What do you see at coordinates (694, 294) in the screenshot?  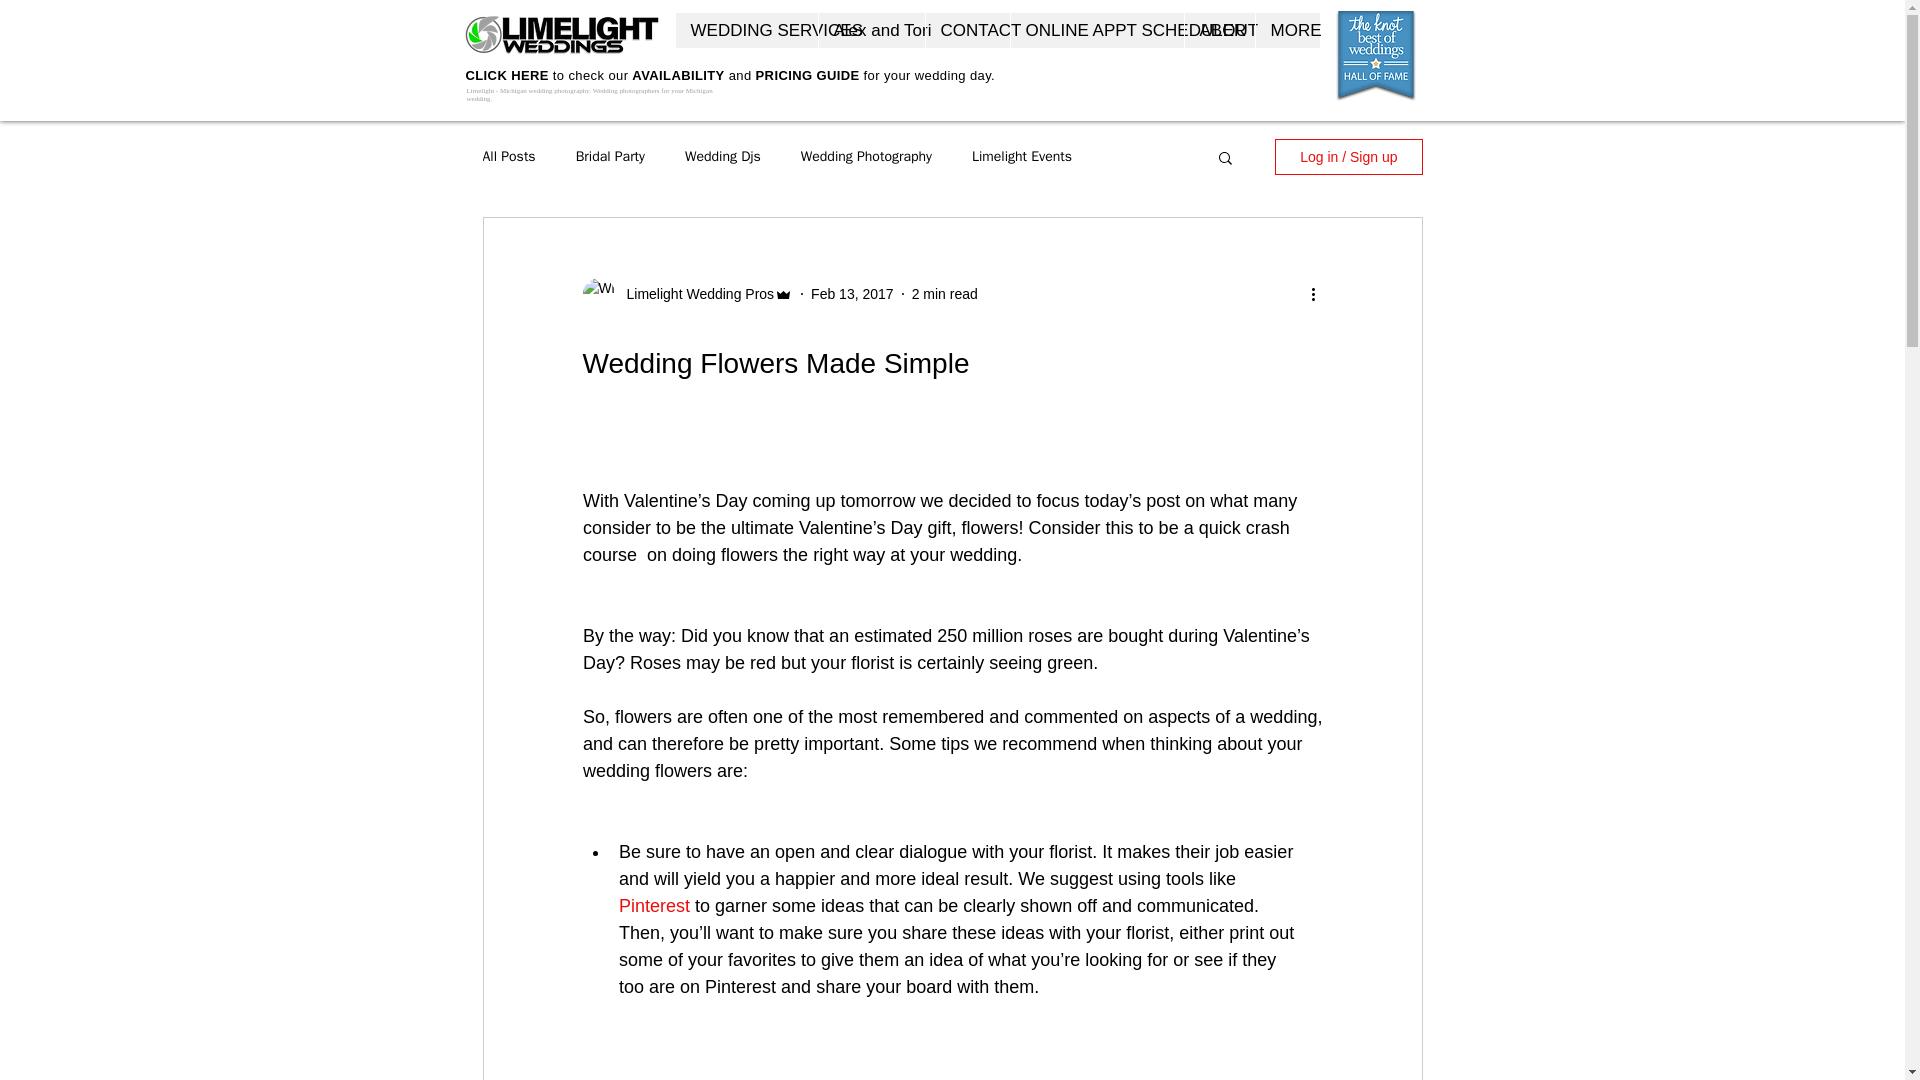 I see `Limelight Wedding Pros` at bounding box center [694, 294].